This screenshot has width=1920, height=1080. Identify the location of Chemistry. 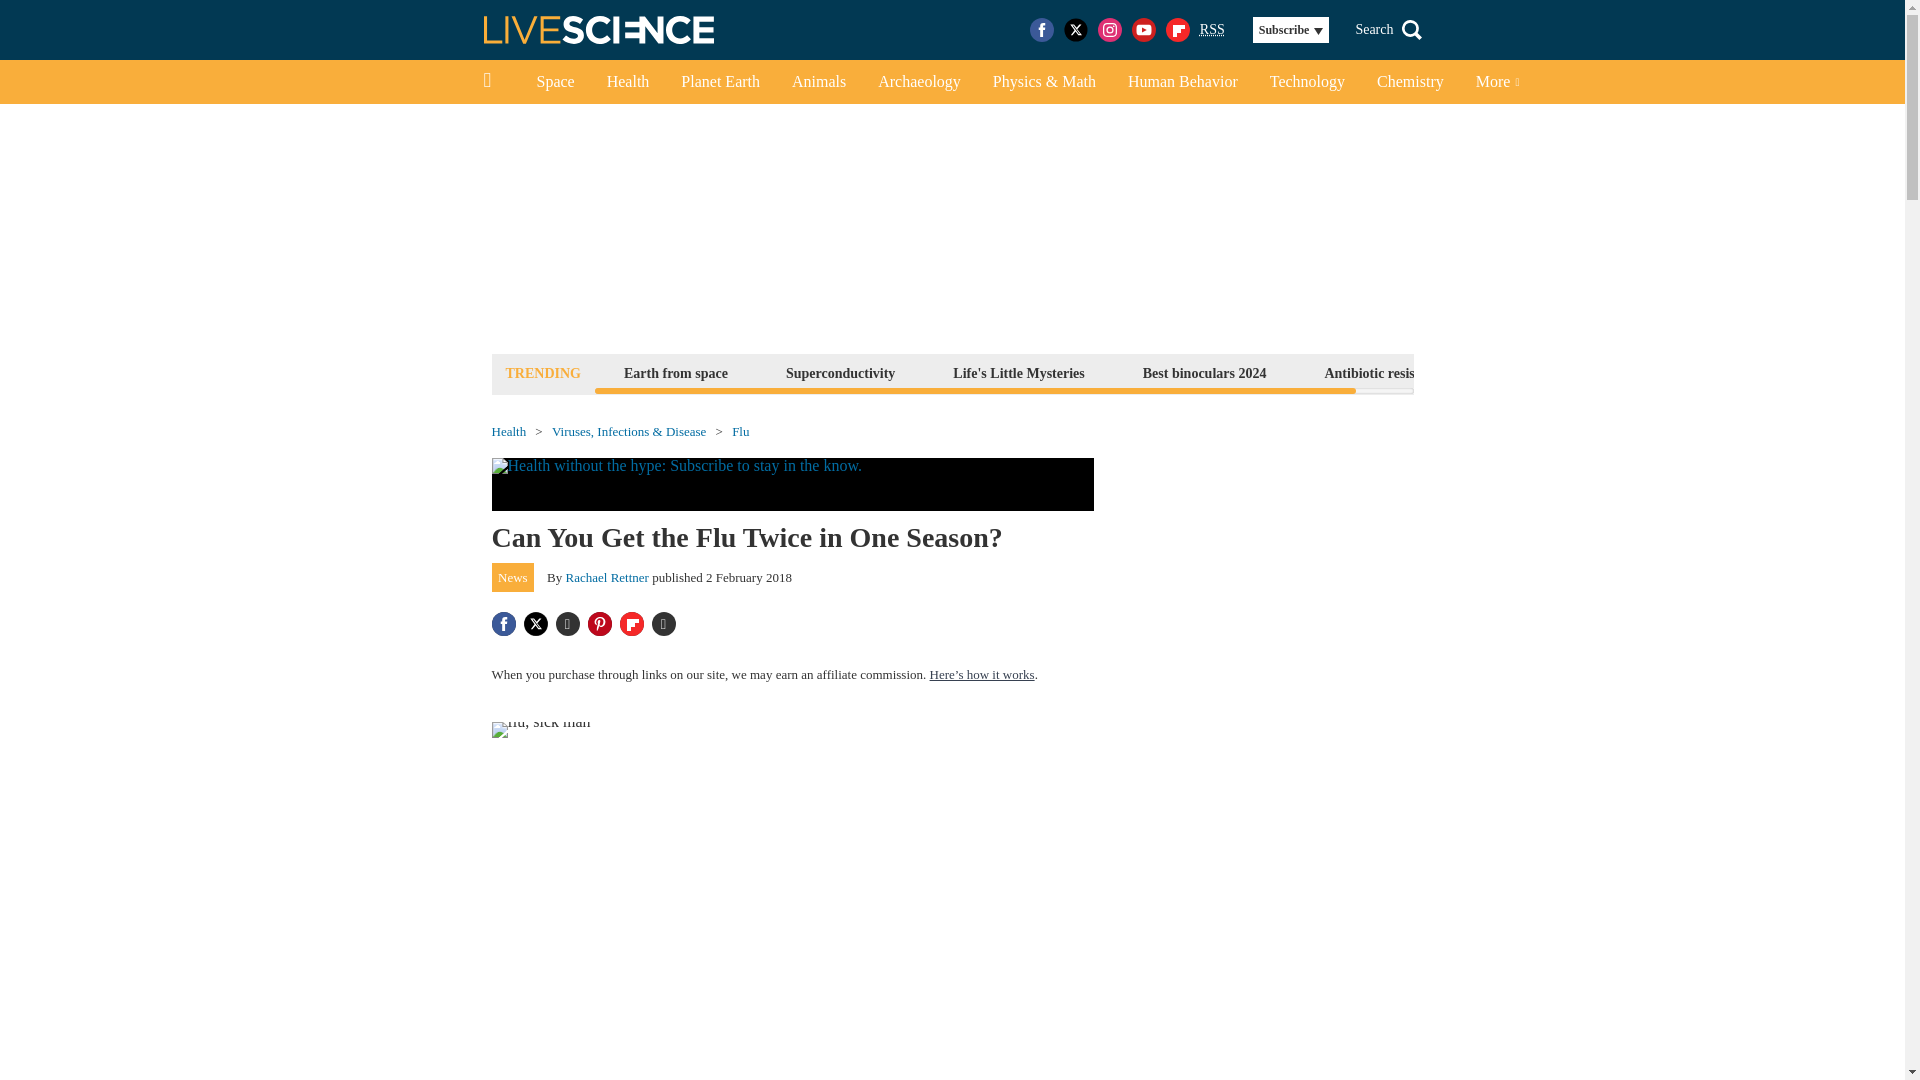
(1410, 82).